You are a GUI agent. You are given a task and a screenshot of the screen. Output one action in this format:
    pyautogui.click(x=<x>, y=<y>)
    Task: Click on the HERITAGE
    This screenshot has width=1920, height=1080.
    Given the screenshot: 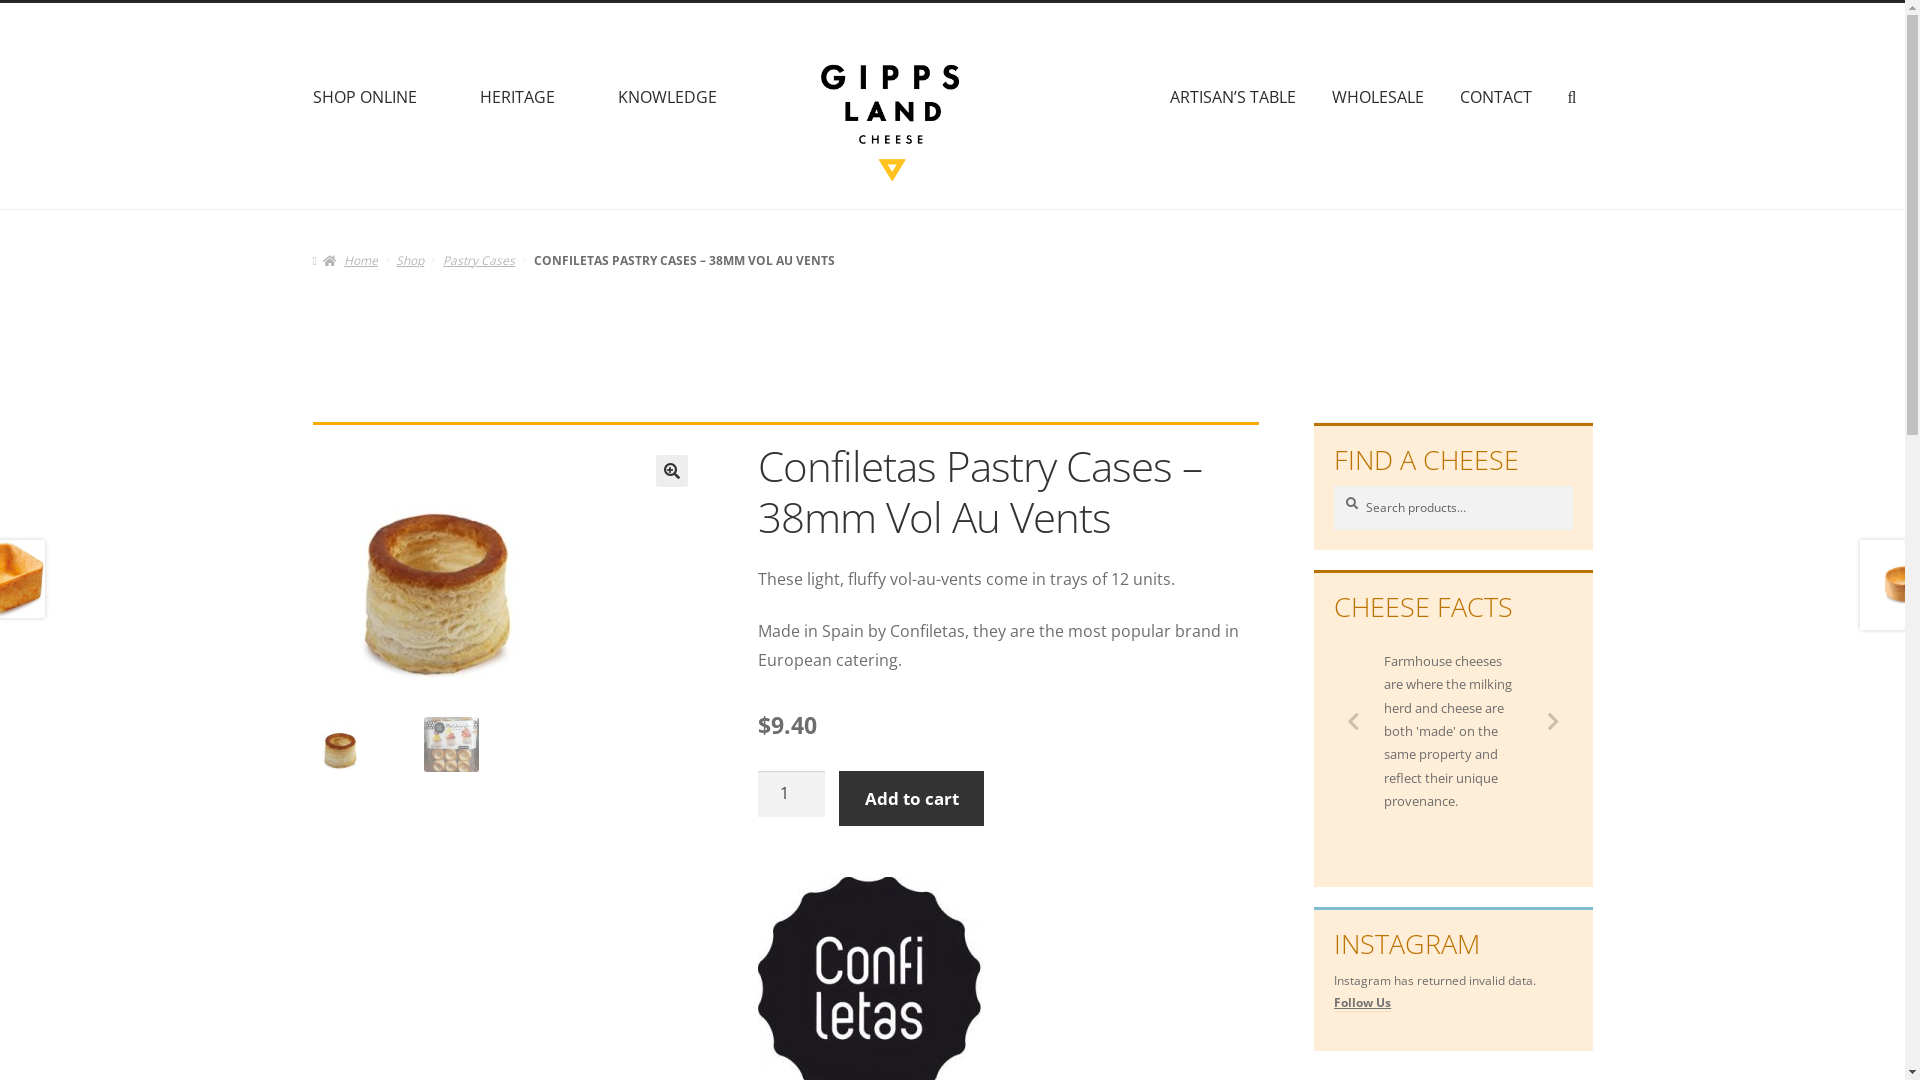 What is the action you would take?
    pyautogui.click(x=518, y=98)
    